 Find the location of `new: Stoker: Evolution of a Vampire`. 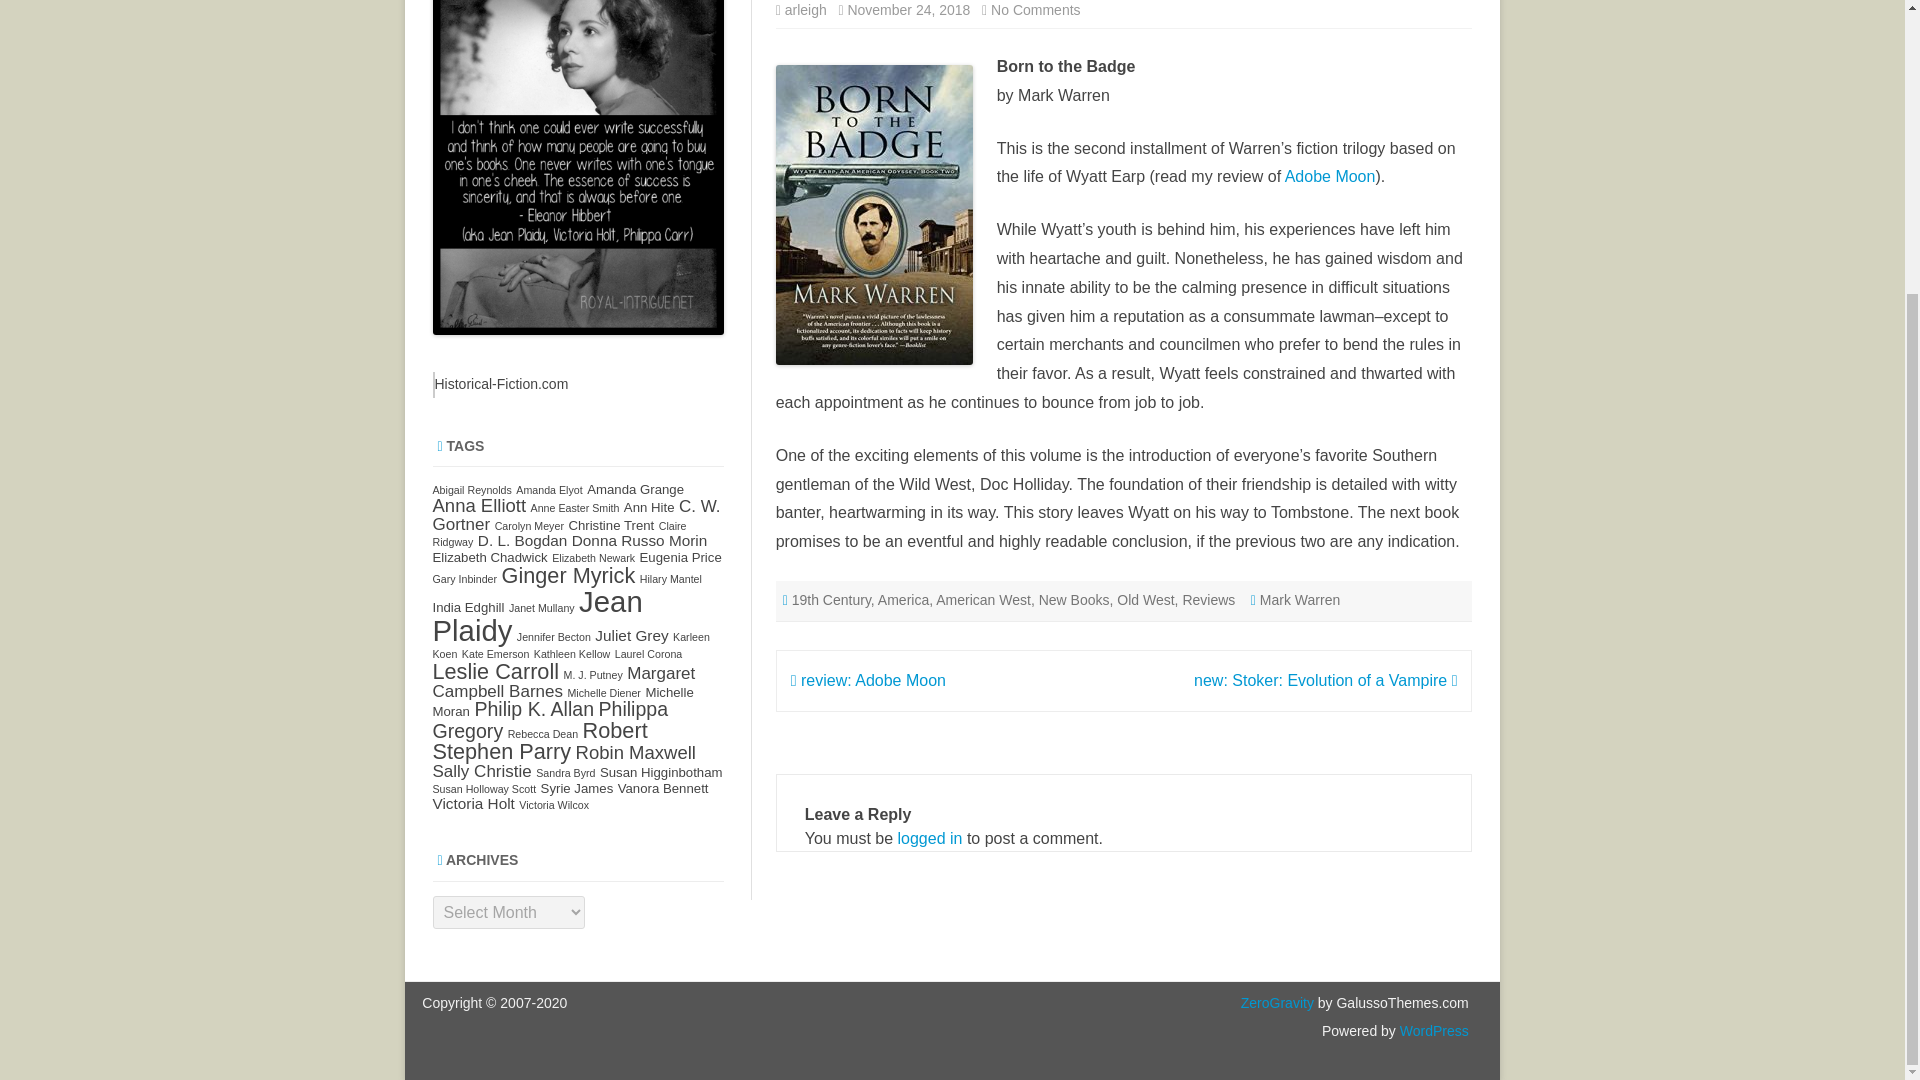

new: Stoker: Evolution of a Vampire is located at coordinates (1326, 680).